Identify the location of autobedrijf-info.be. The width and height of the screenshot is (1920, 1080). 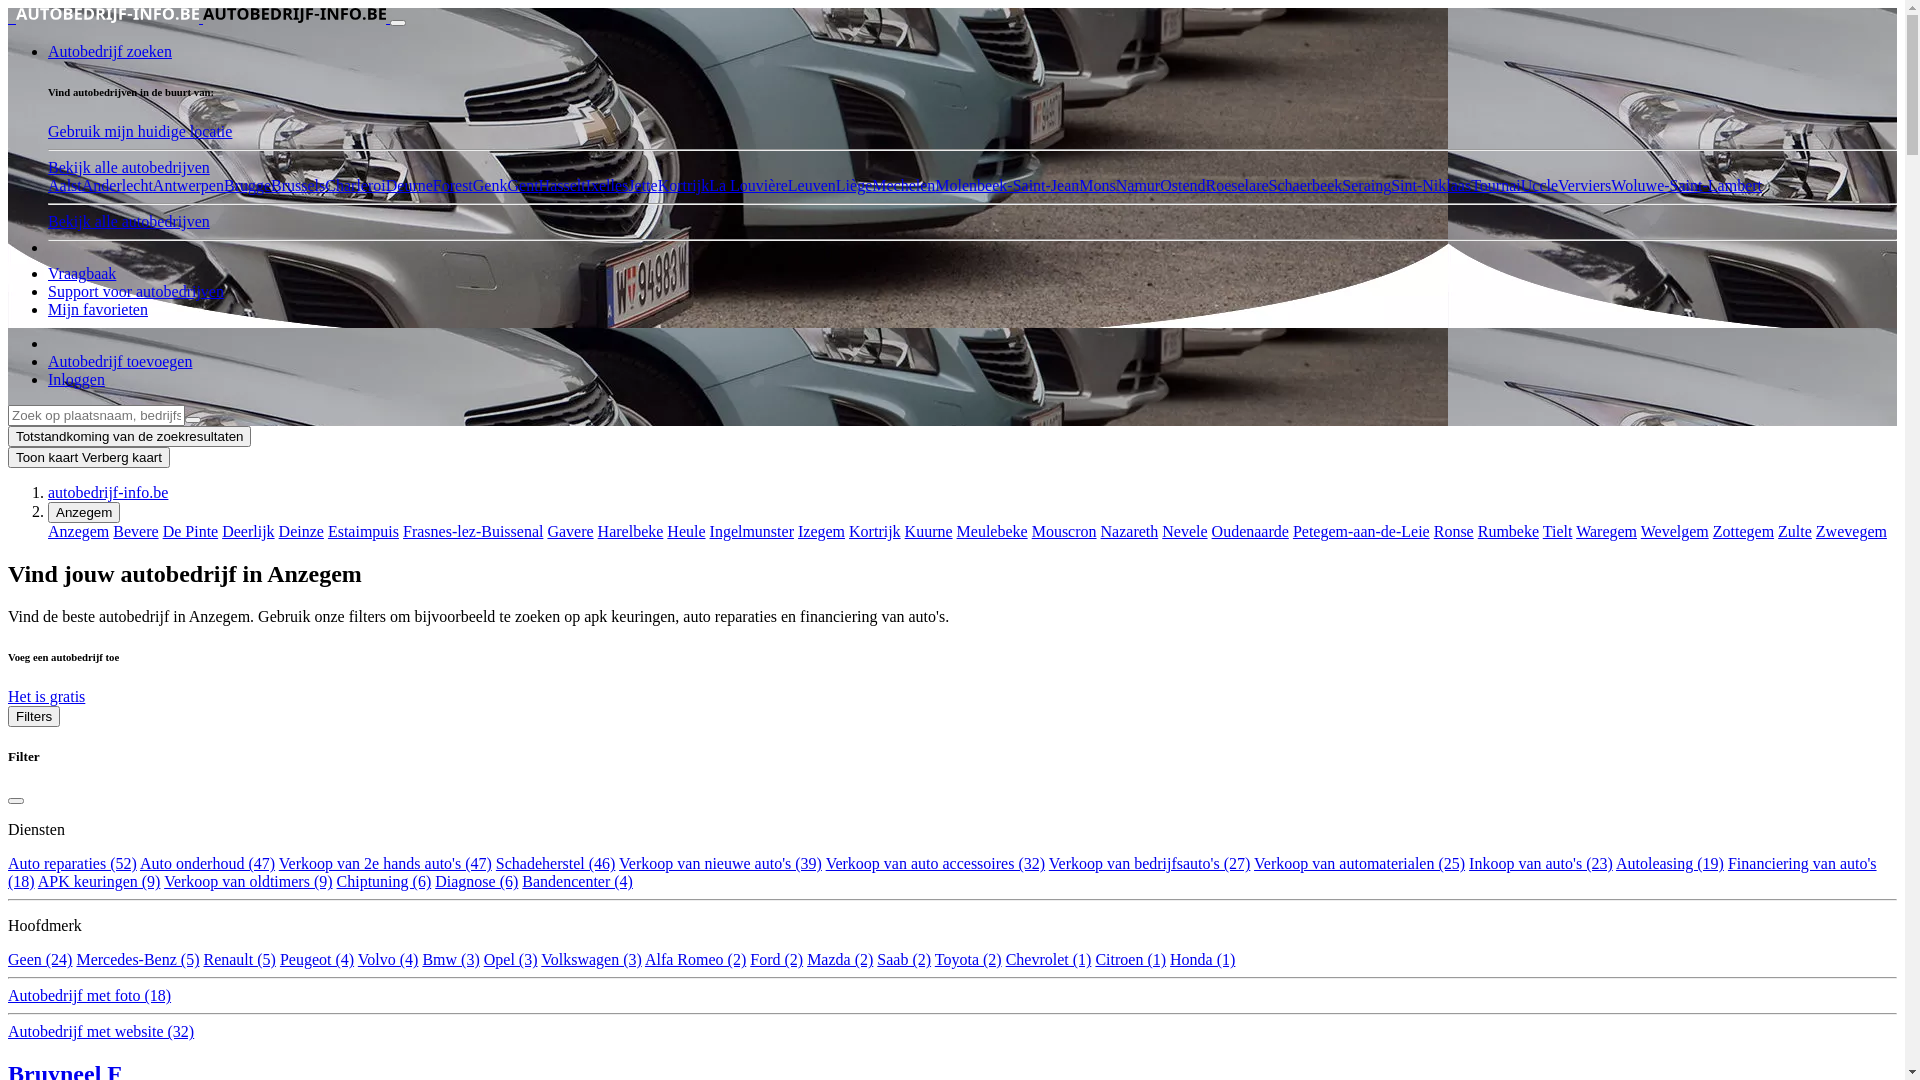
(108, 492).